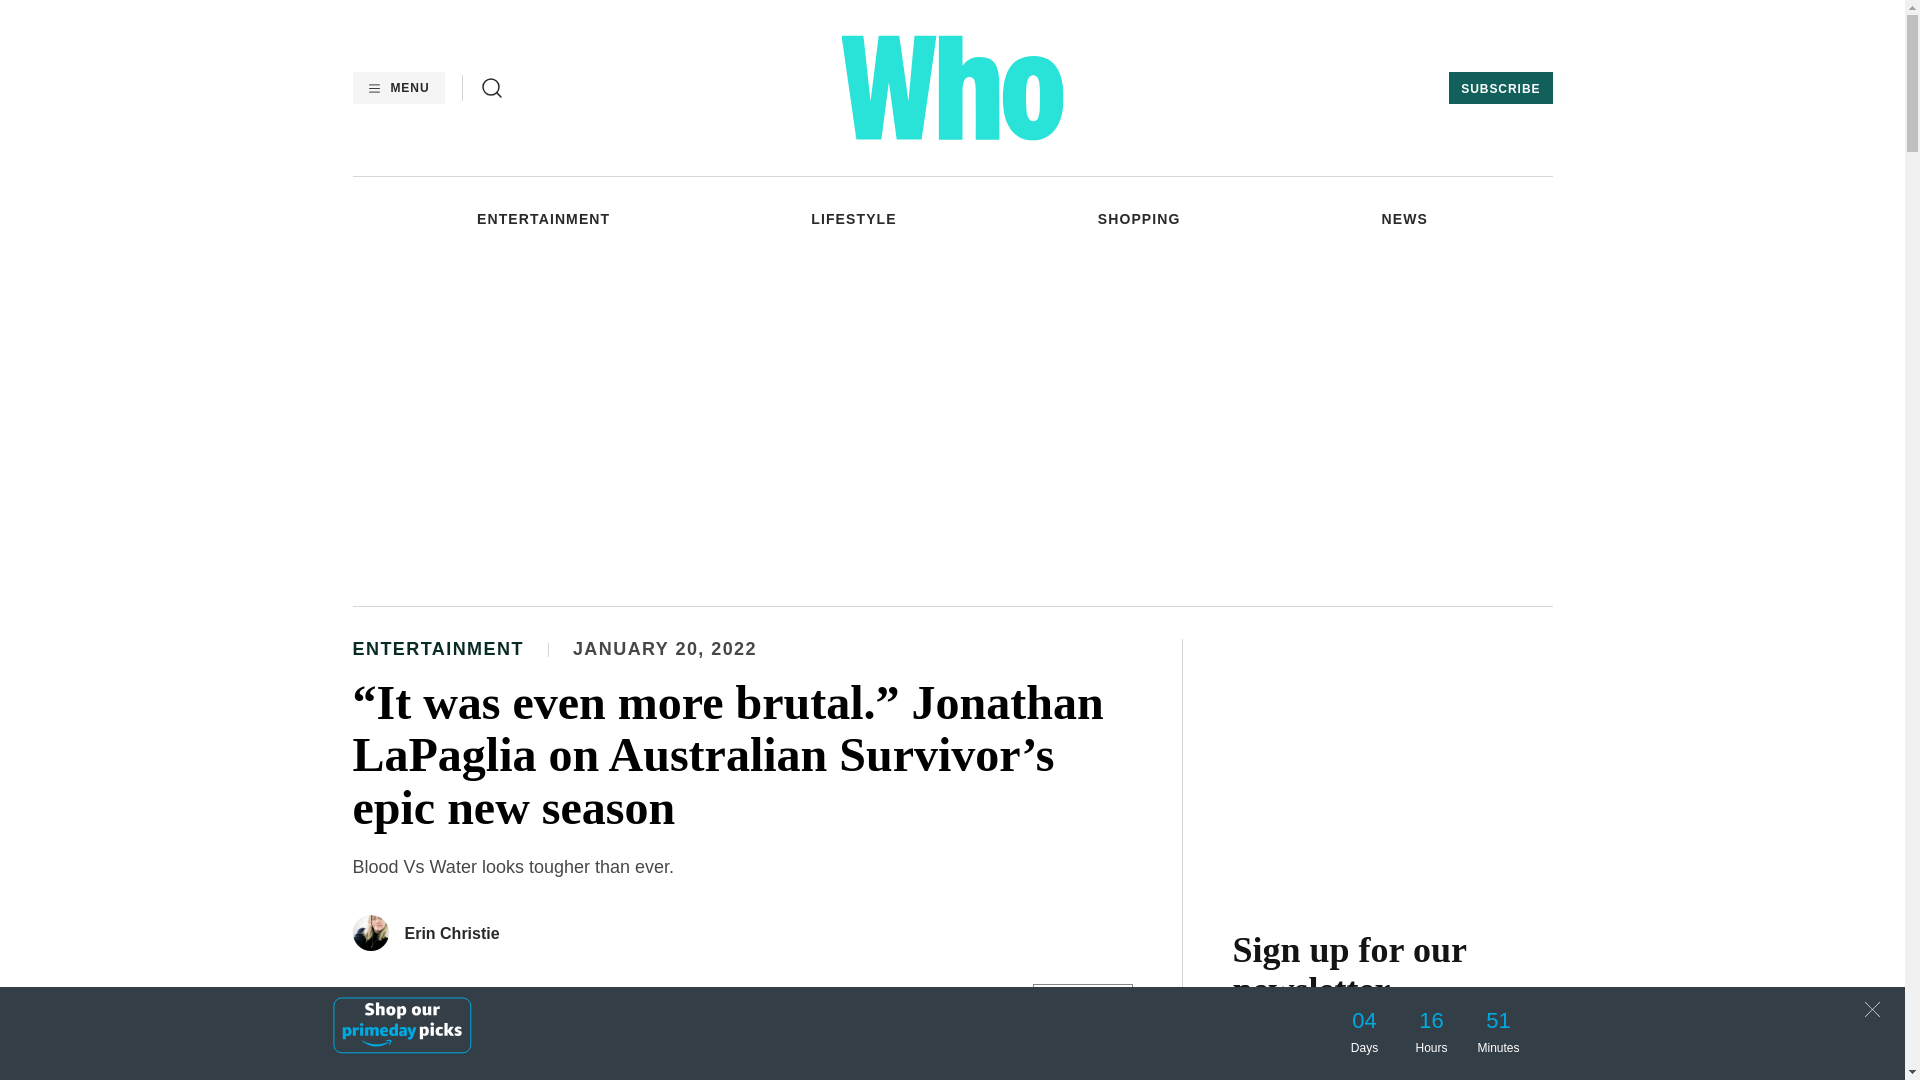 The height and width of the screenshot is (1080, 1920). What do you see at coordinates (397, 88) in the screenshot?
I see `MENU` at bounding box center [397, 88].